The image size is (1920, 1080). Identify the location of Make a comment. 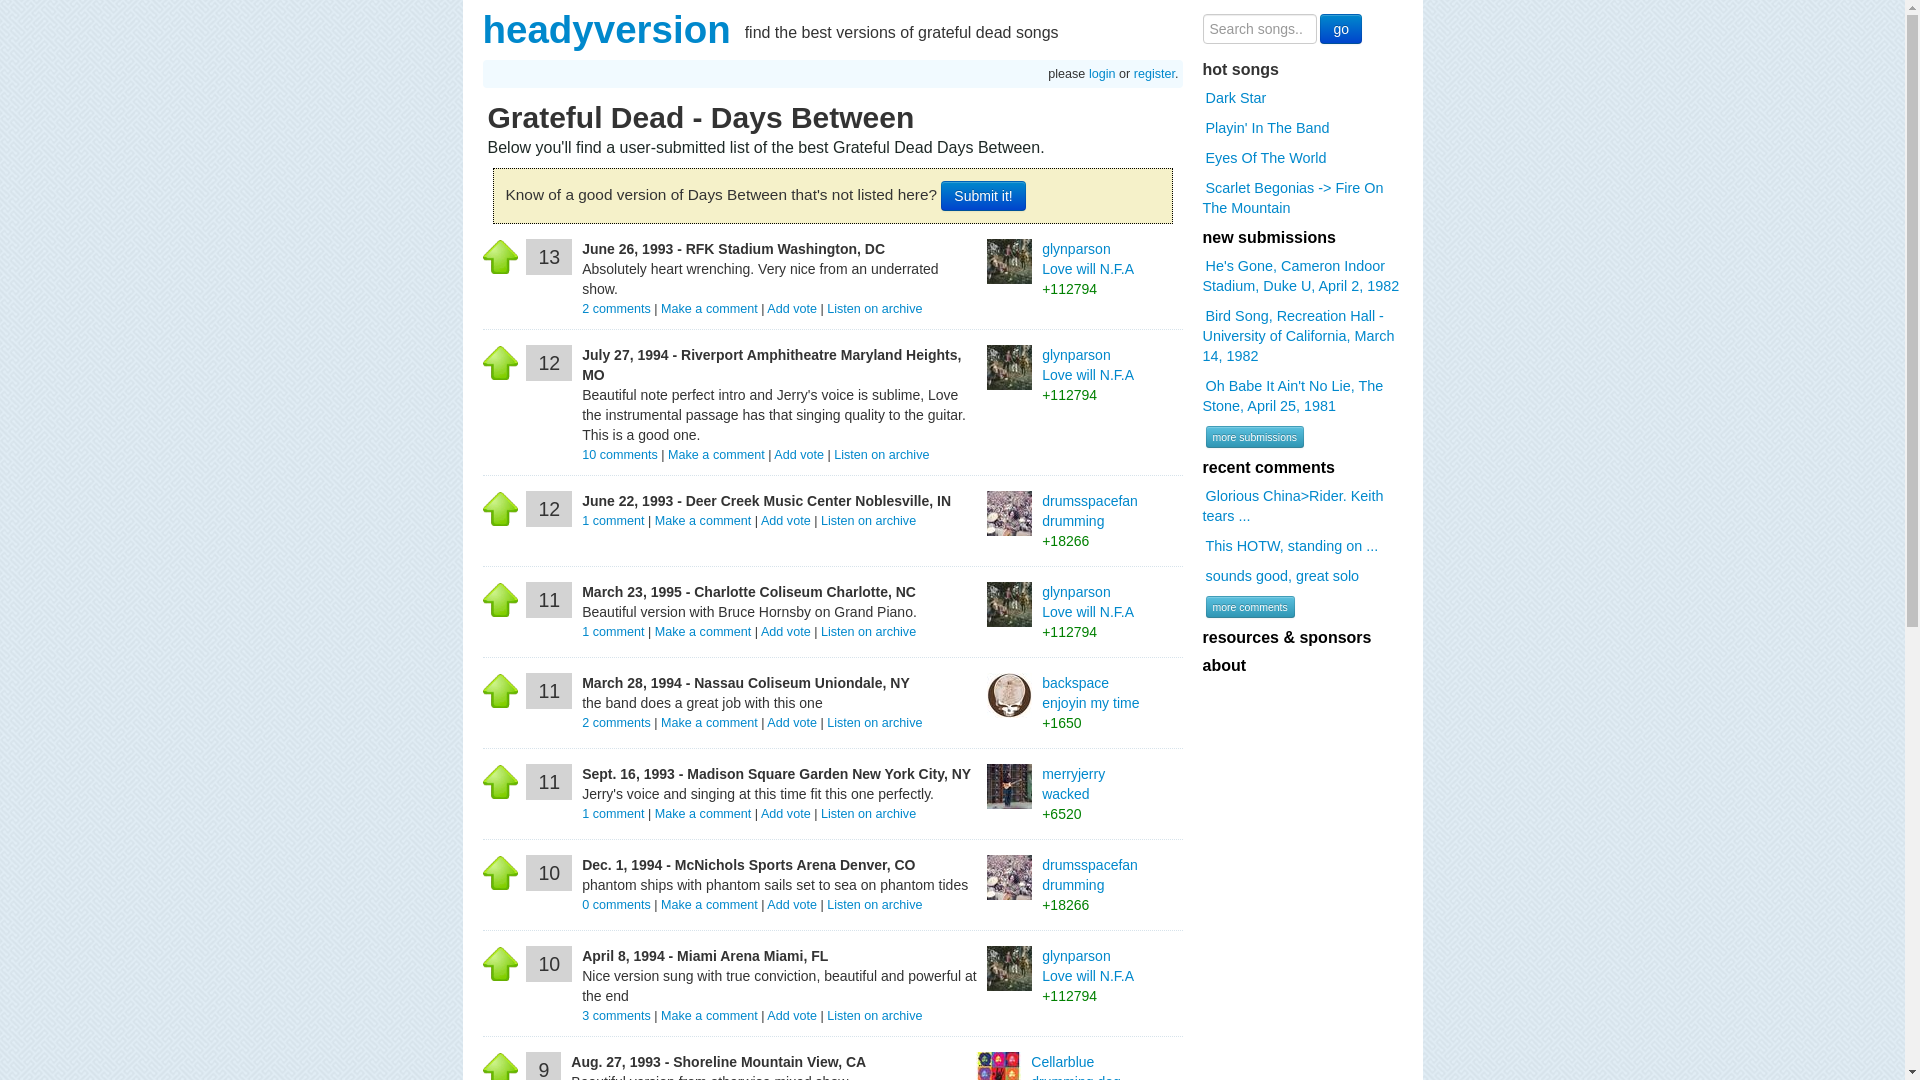
(703, 813).